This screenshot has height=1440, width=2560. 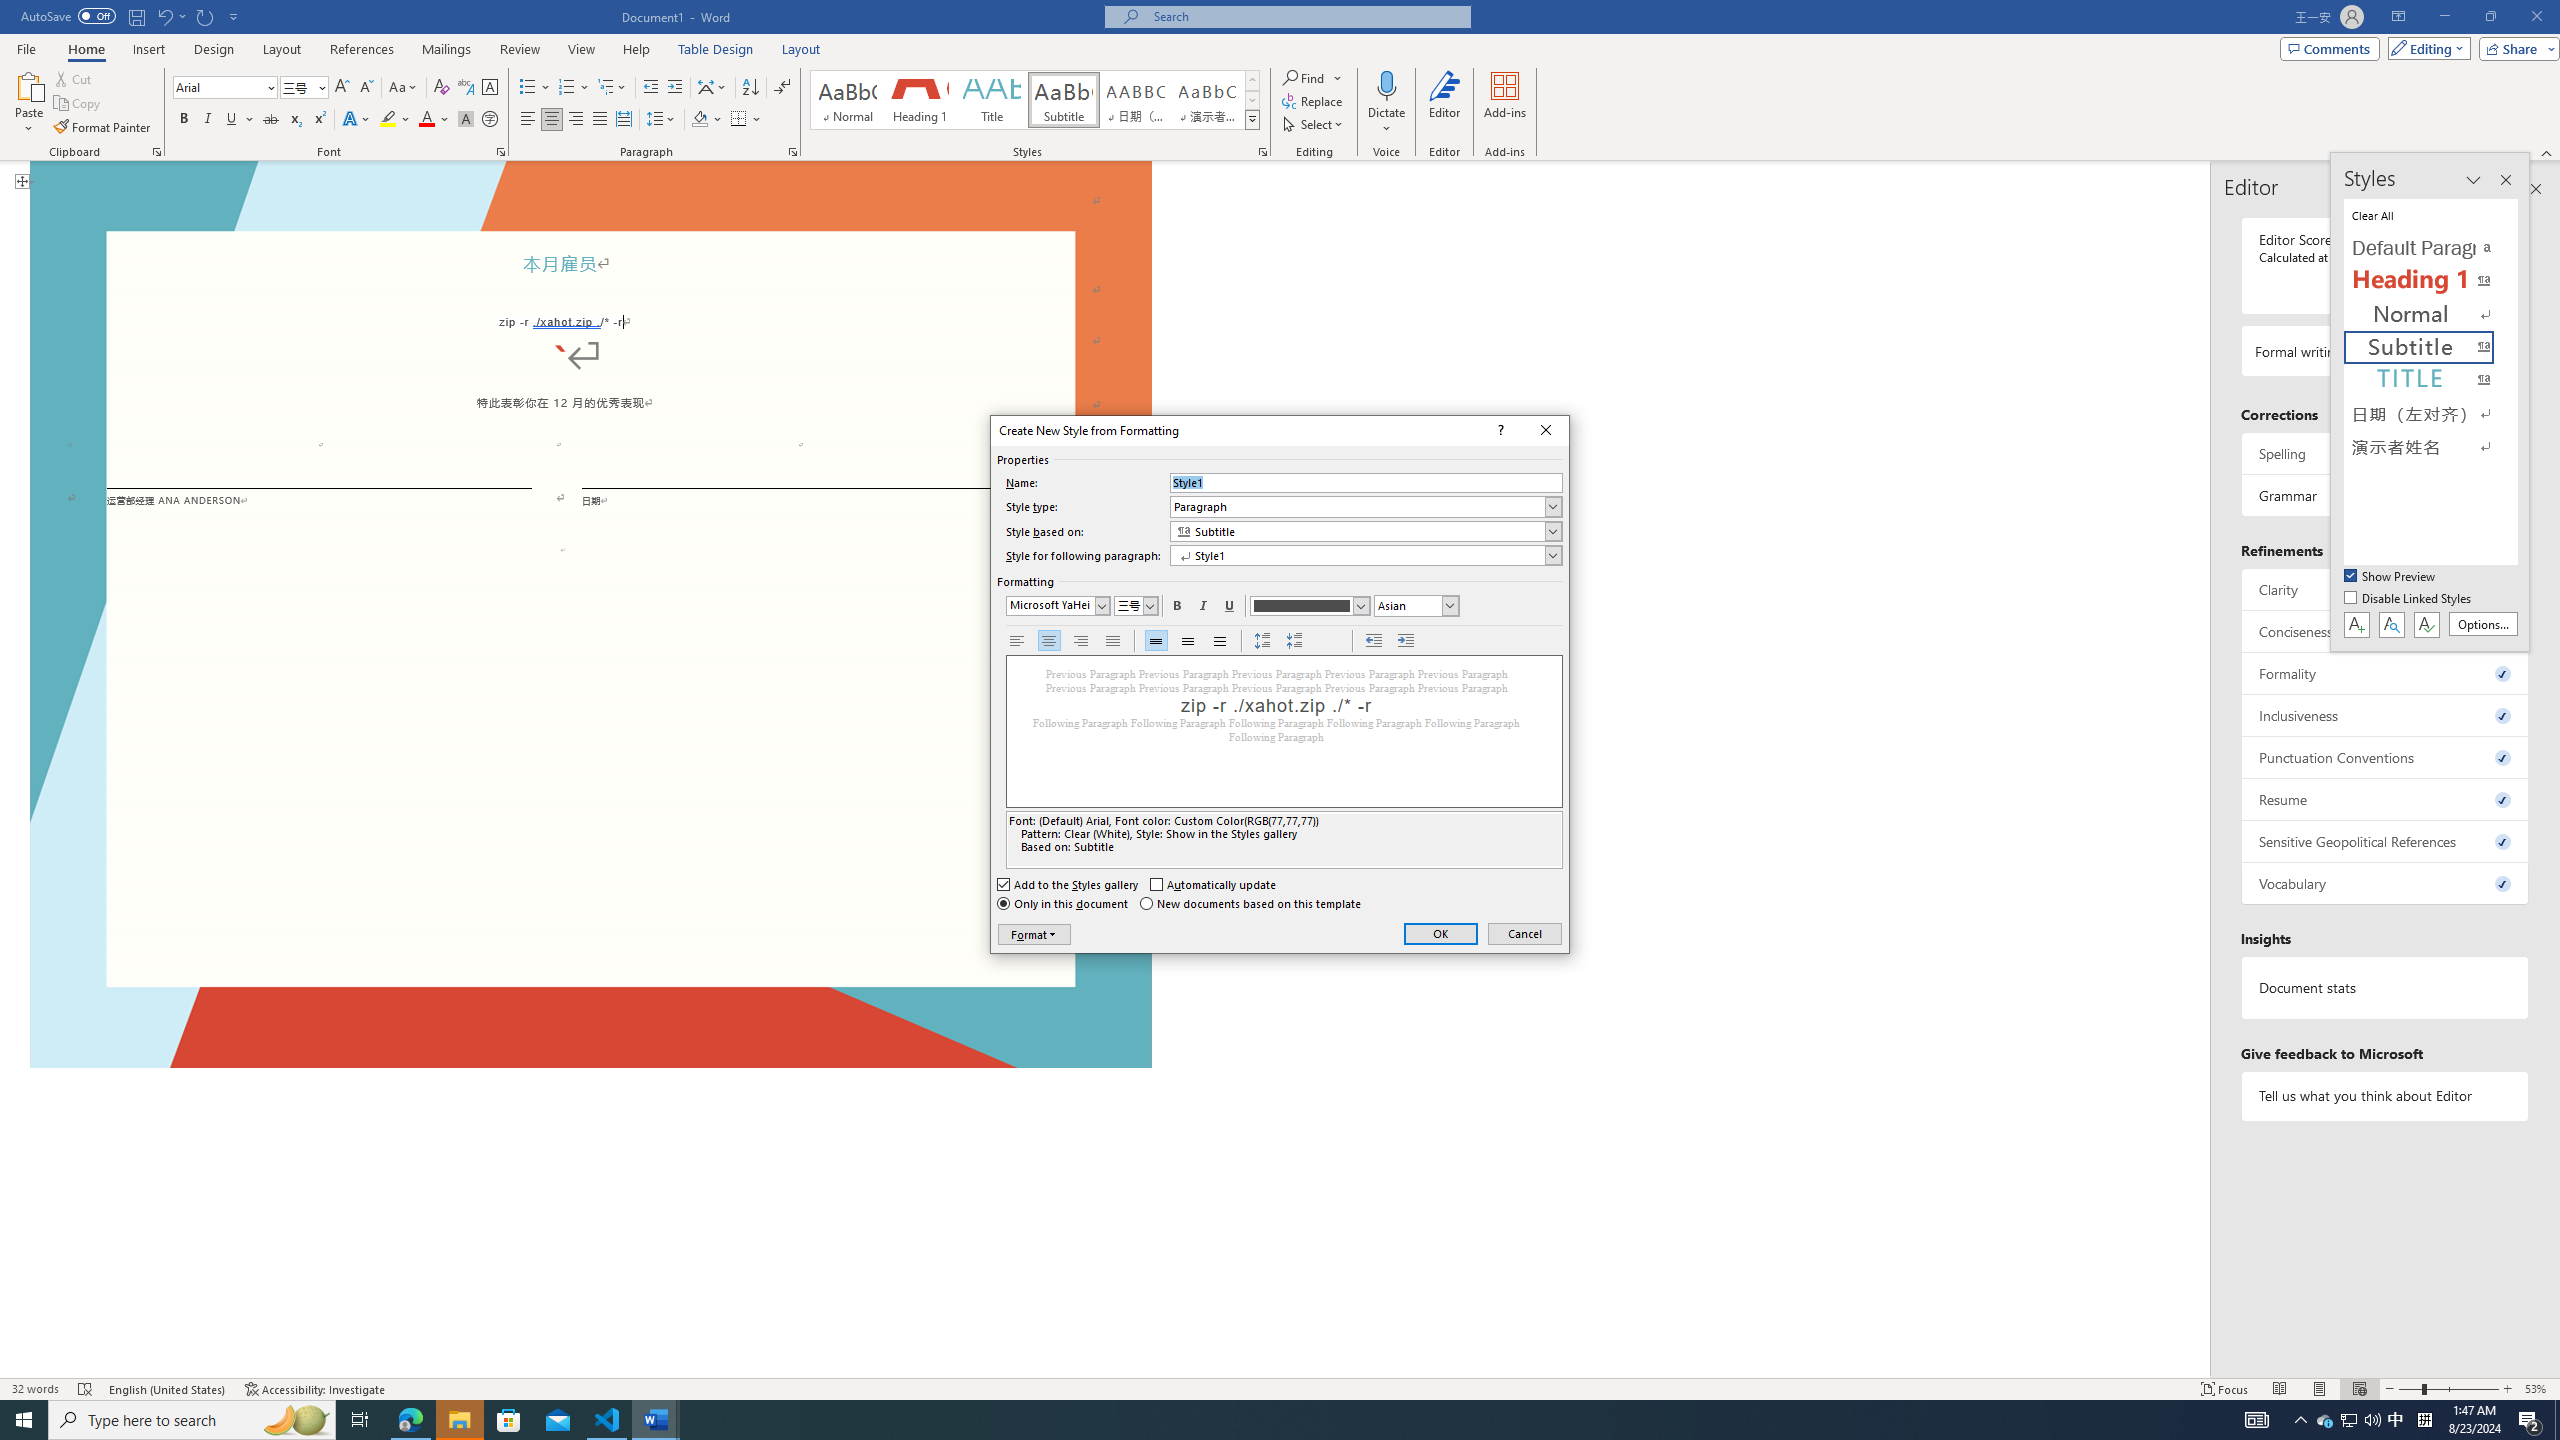 What do you see at coordinates (2386, 673) in the screenshot?
I see `Formality, 0 issues. Press space or enter to review items.` at bounding box center [2386, 673].